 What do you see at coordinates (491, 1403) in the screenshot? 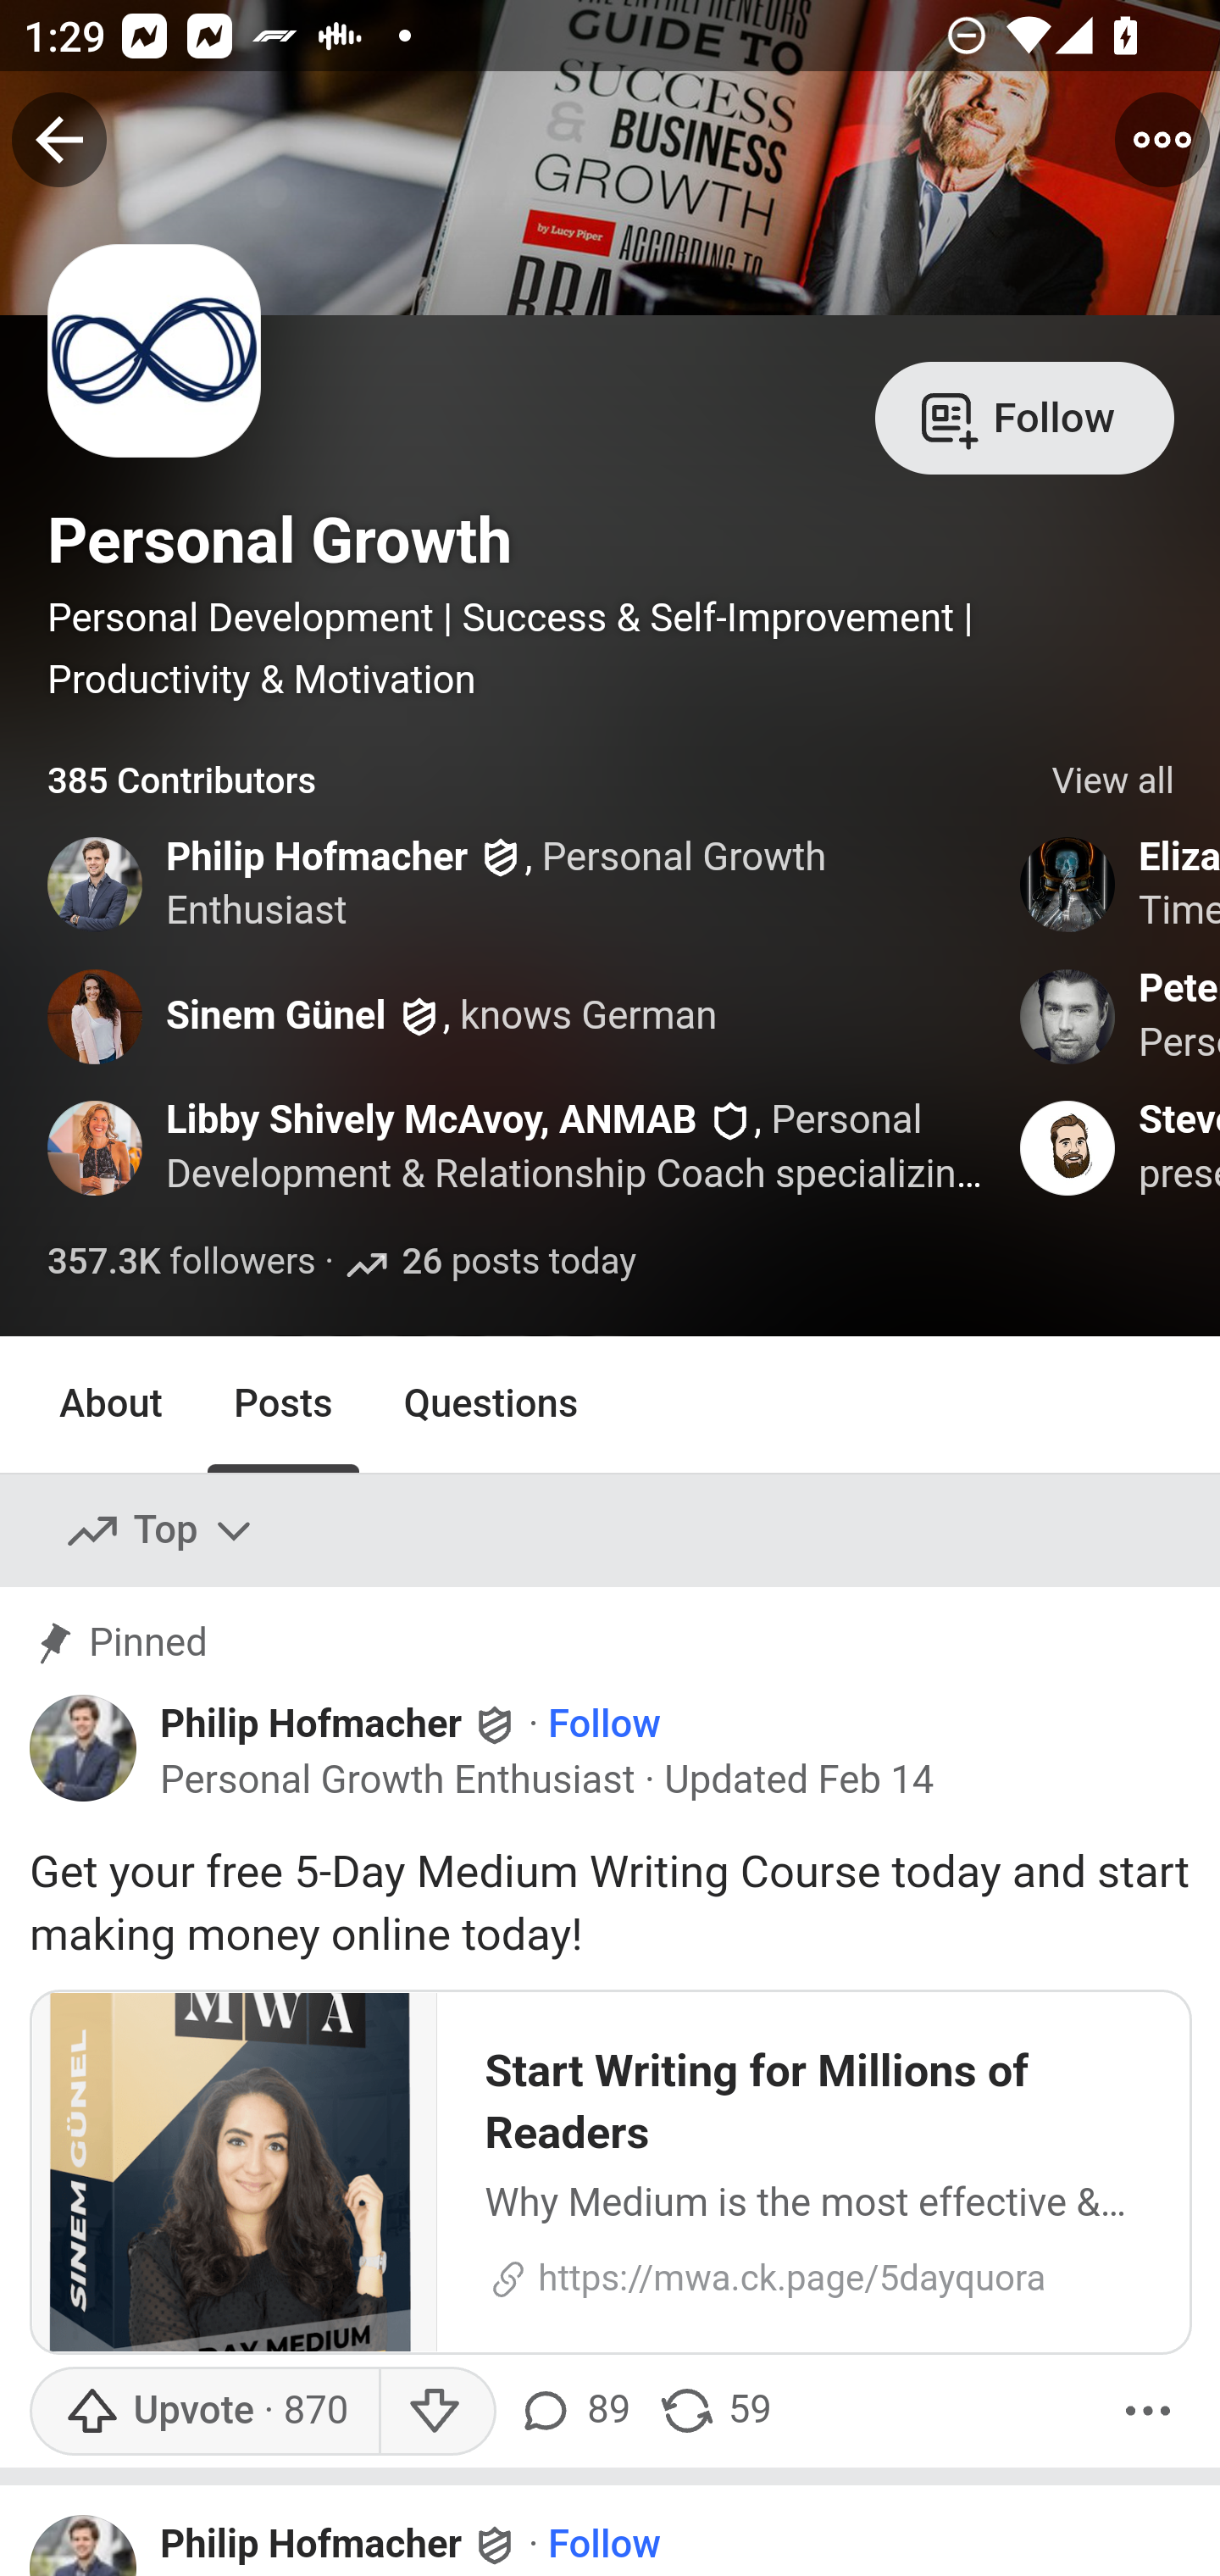
I see `Questions` at bounding box center [491, 1403].